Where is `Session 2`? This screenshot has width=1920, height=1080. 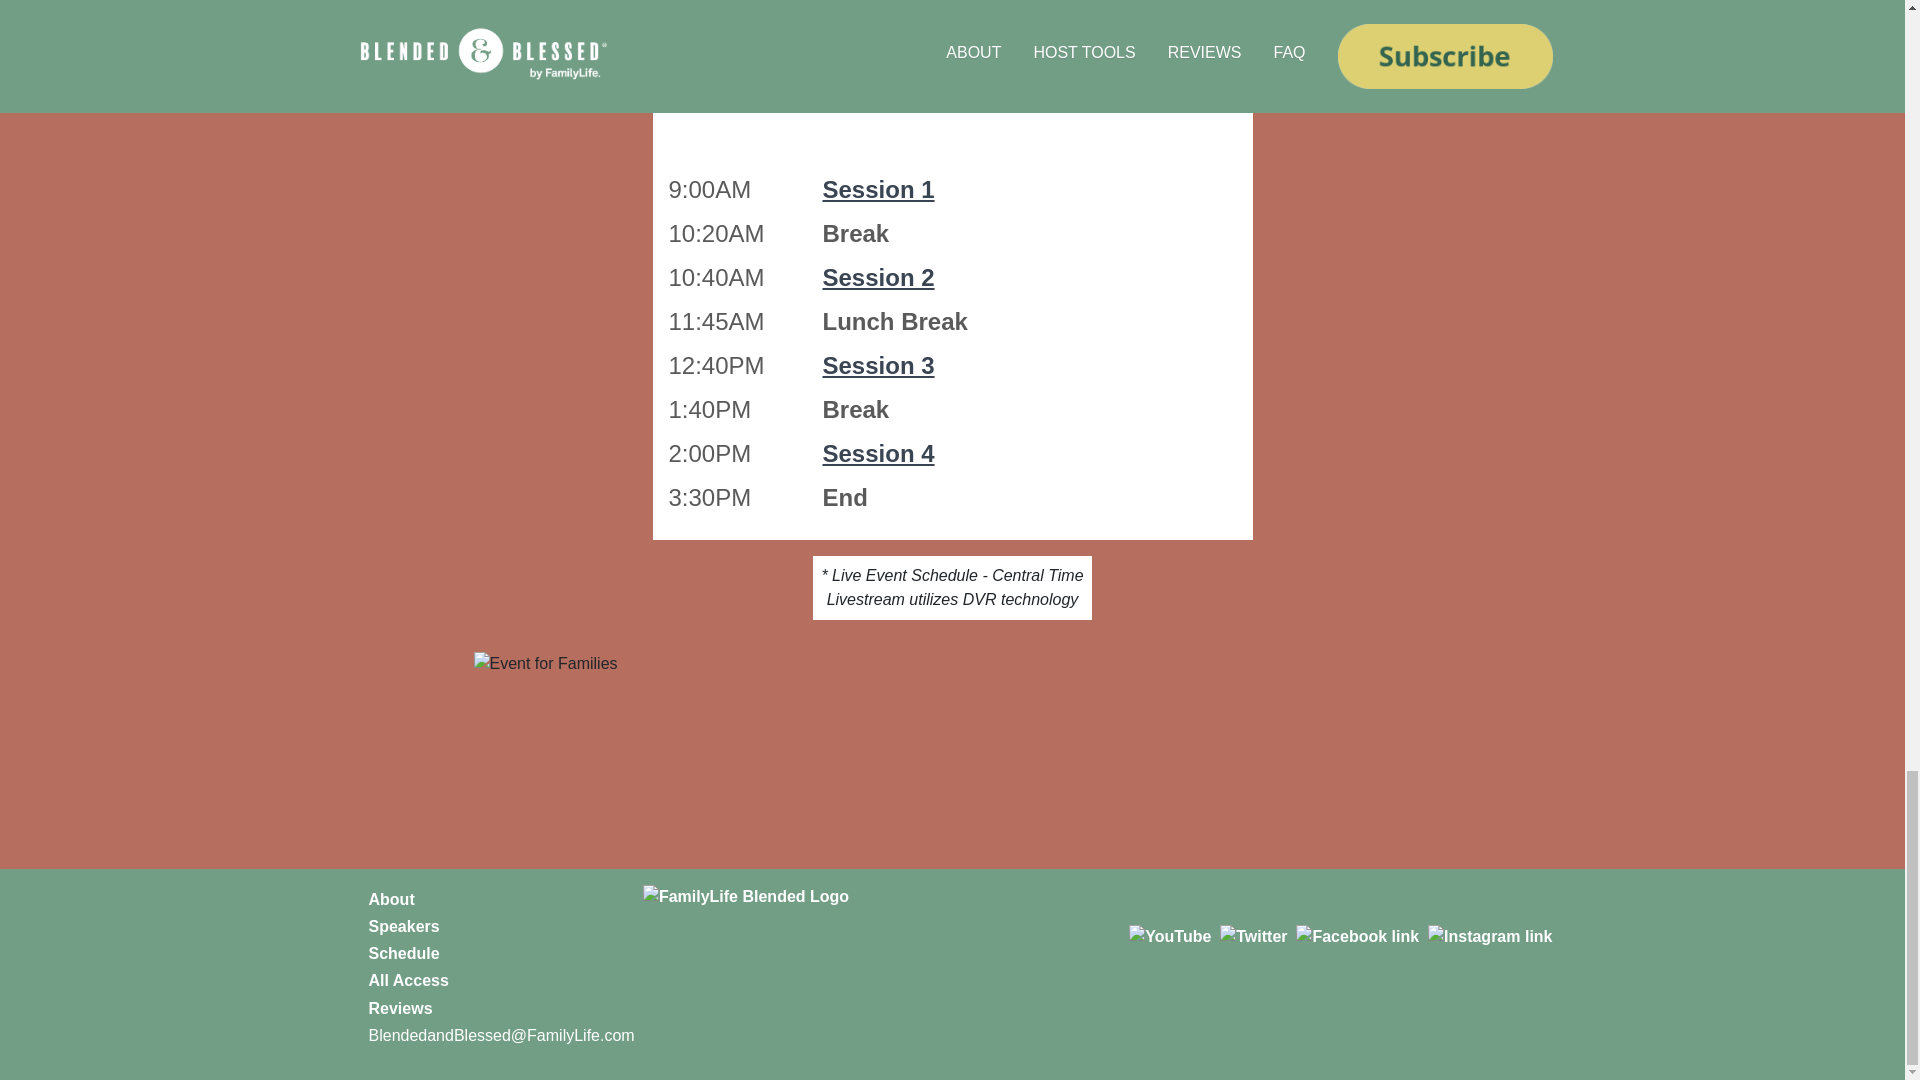 Session 2 is located at coordinates (877, 276).